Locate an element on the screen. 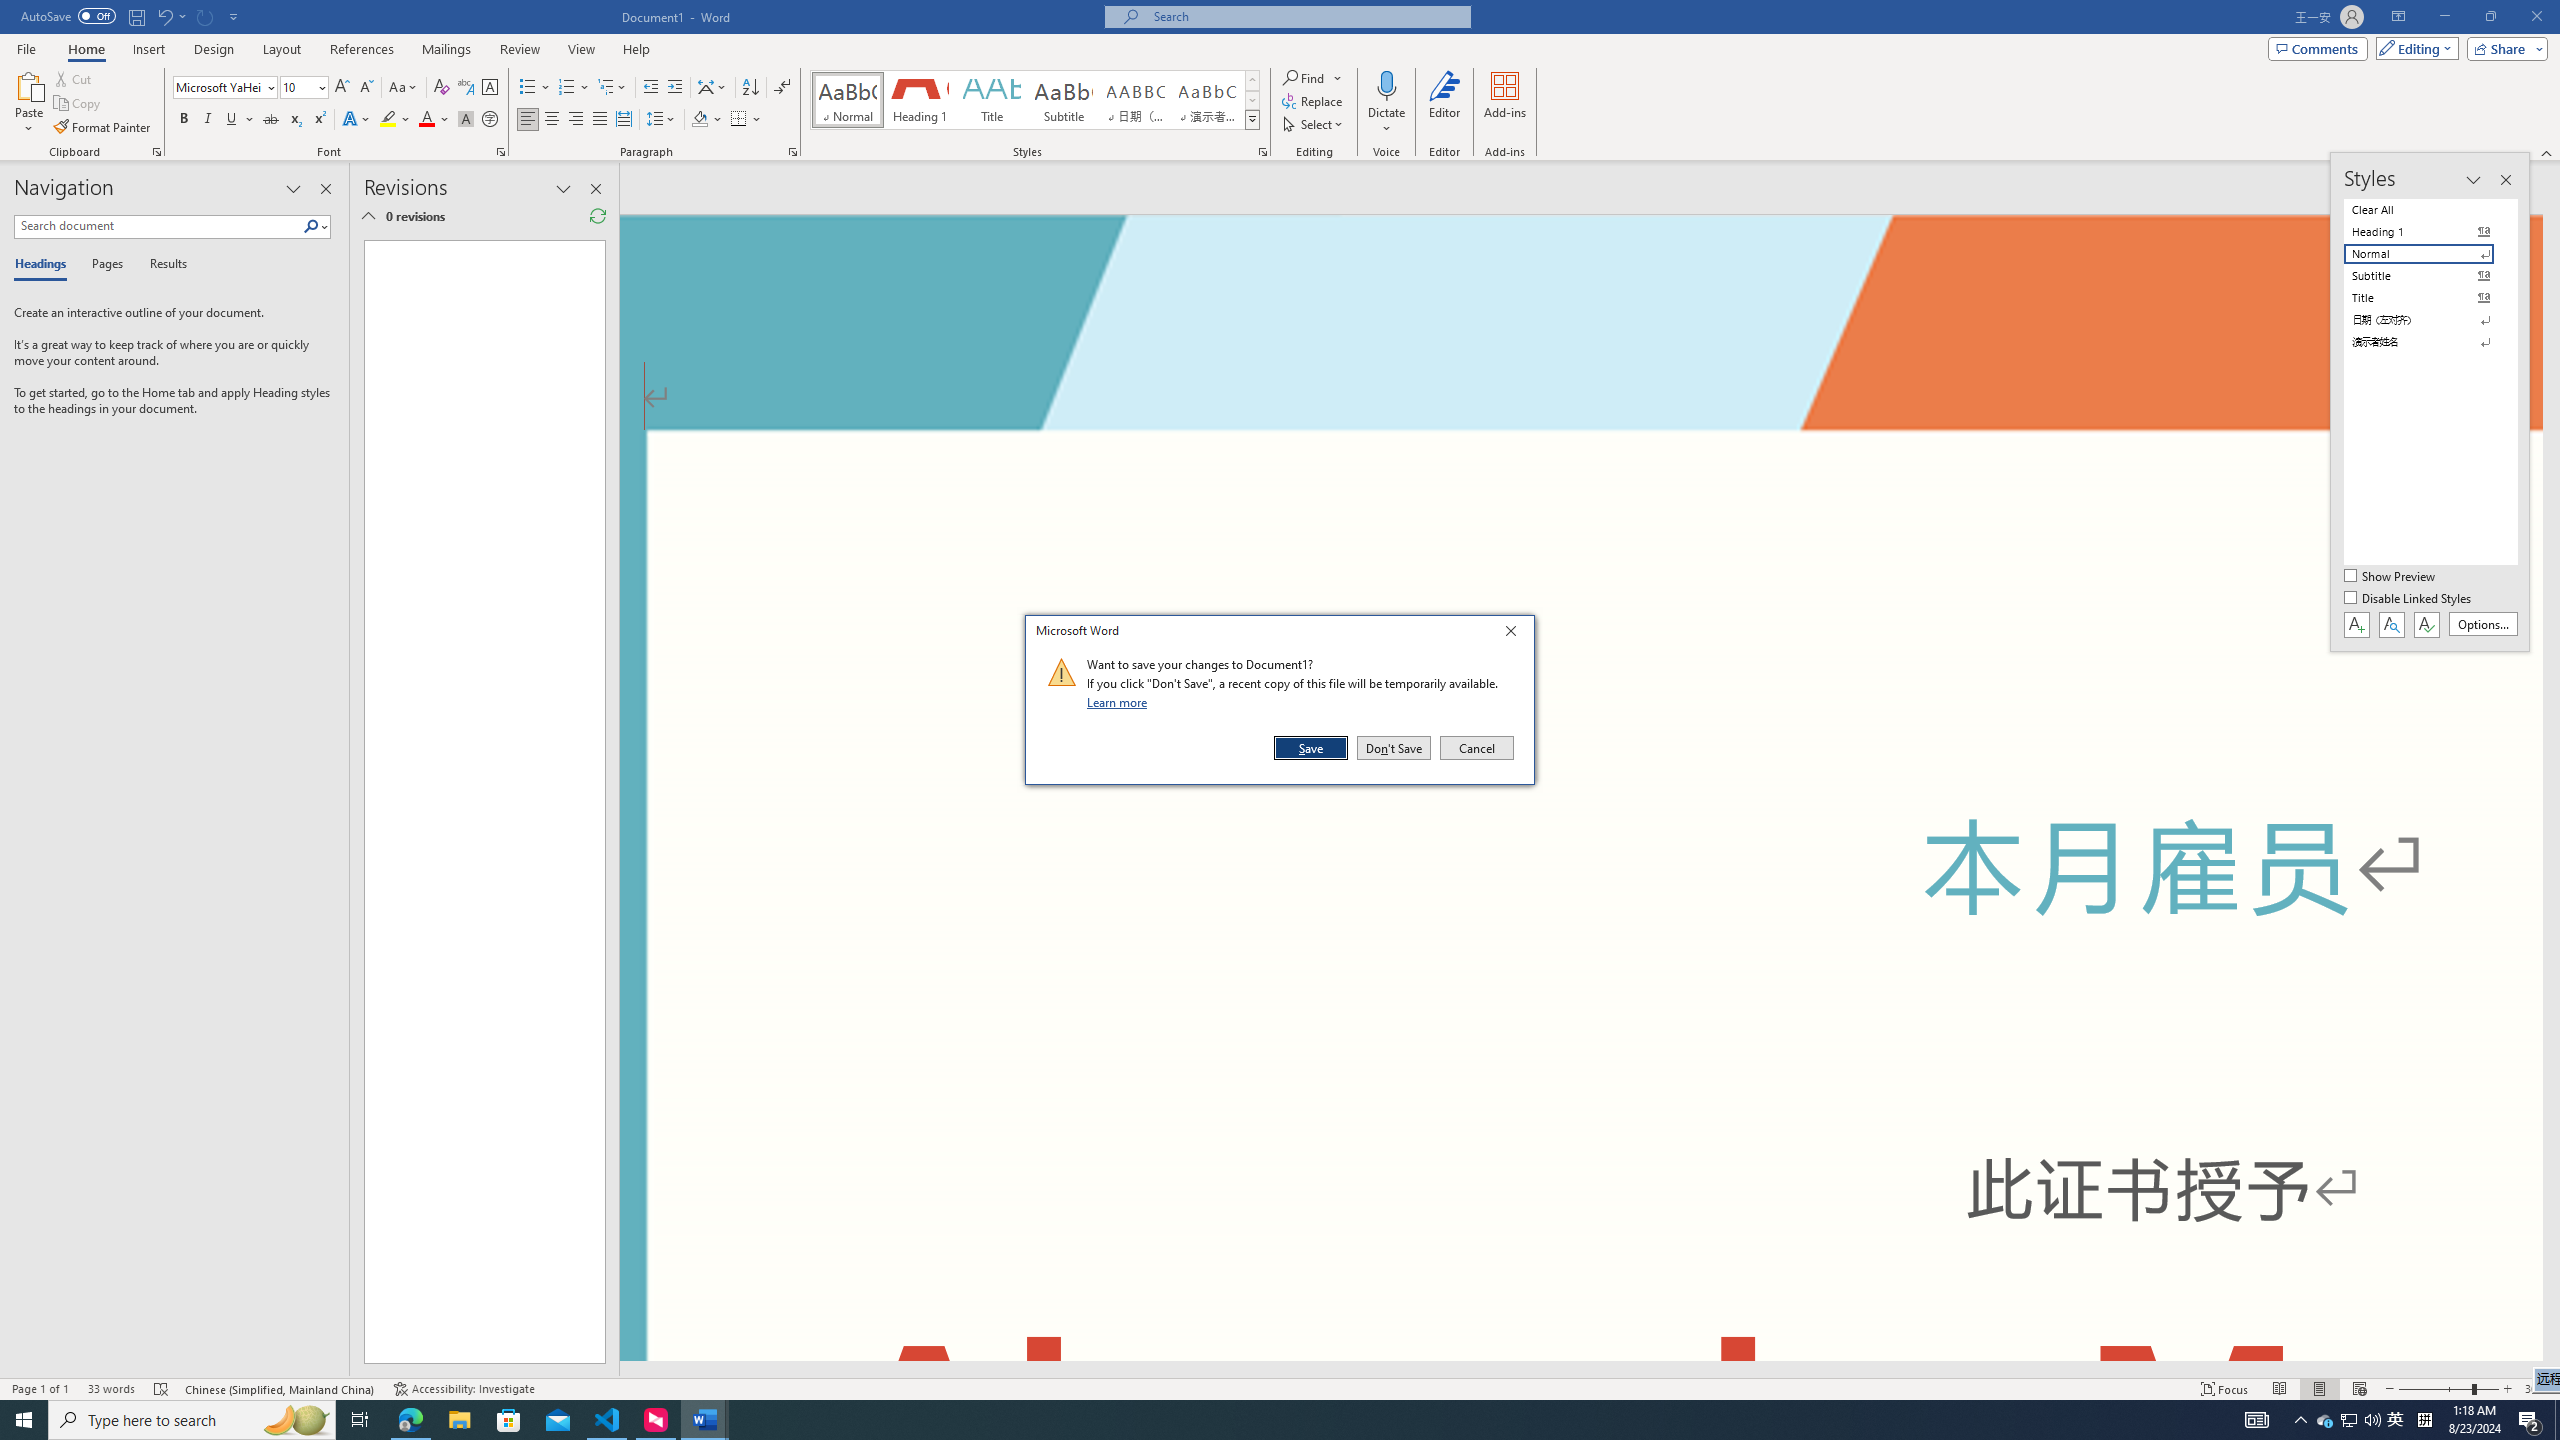  Page 1 content is located at coordinates (477, 802).